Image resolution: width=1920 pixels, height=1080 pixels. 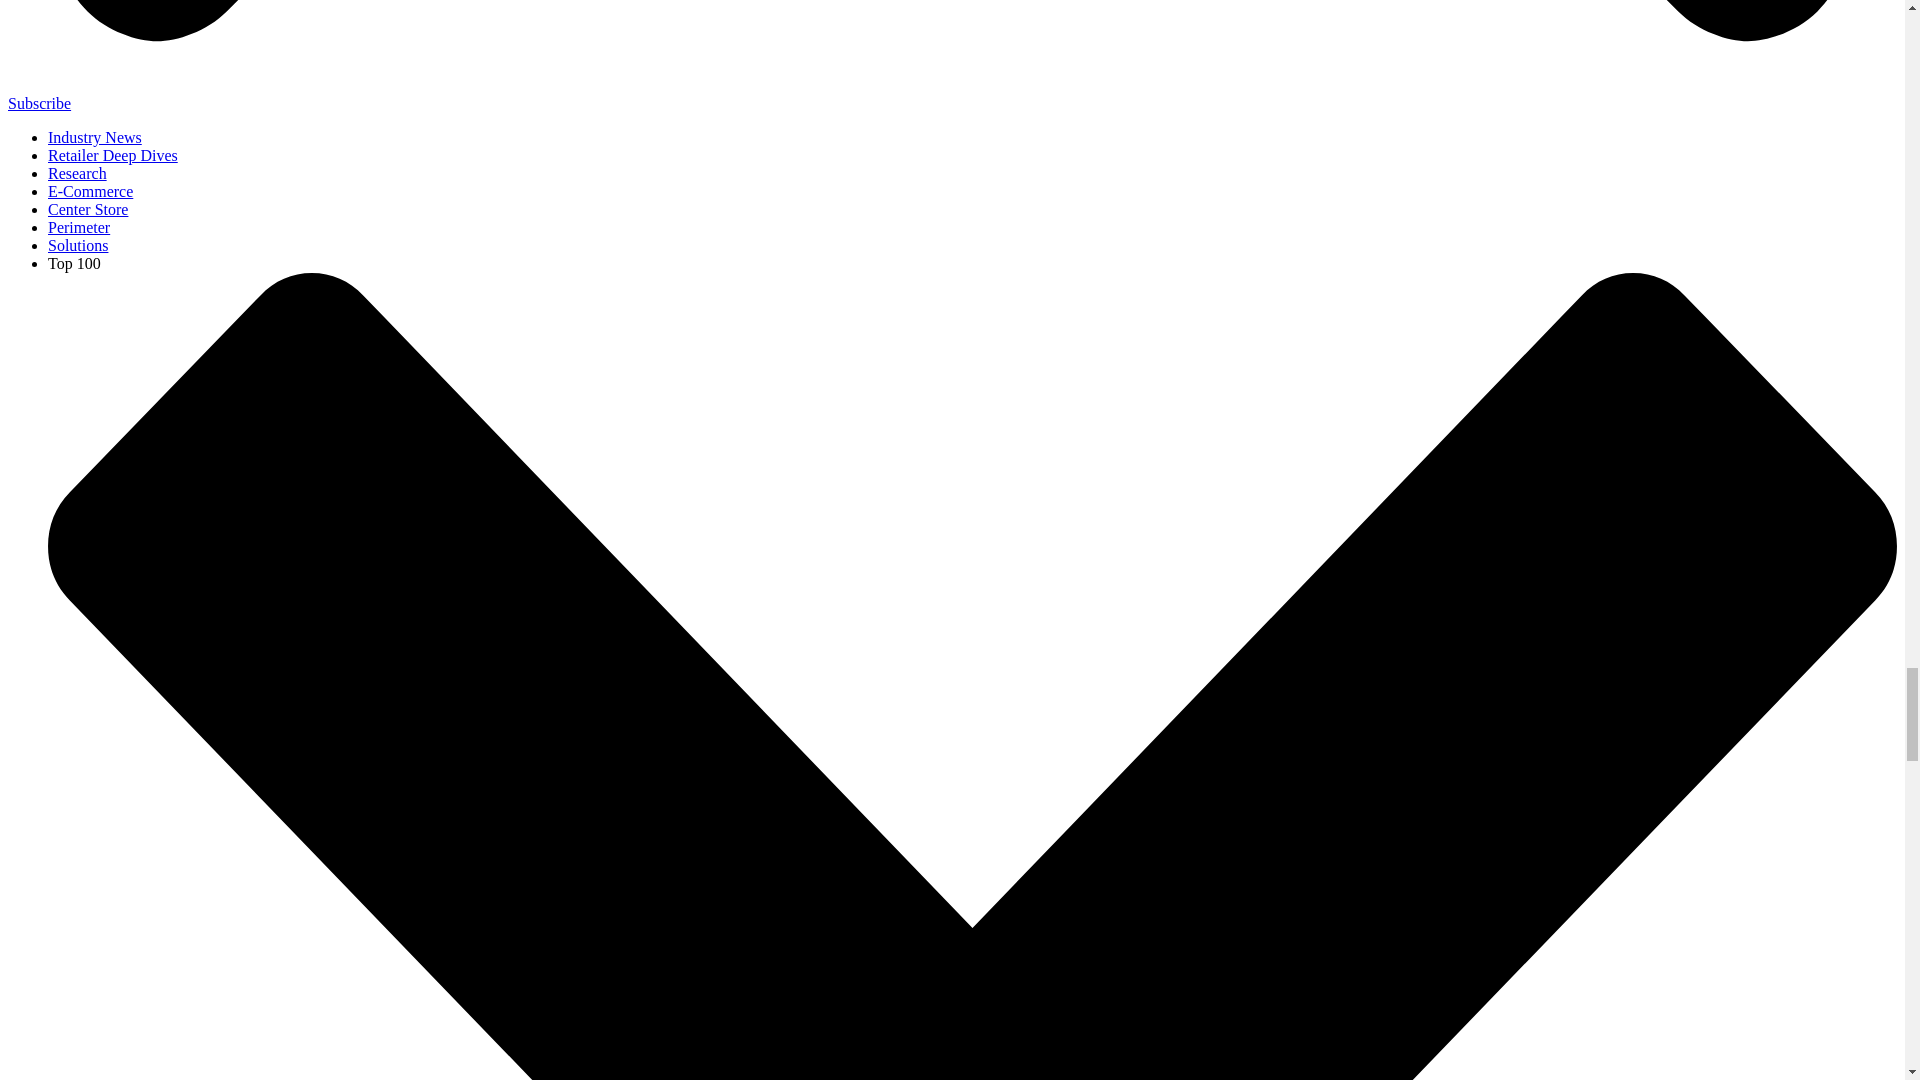 I want to click on E-Commerce, so click(x=90, y=190).